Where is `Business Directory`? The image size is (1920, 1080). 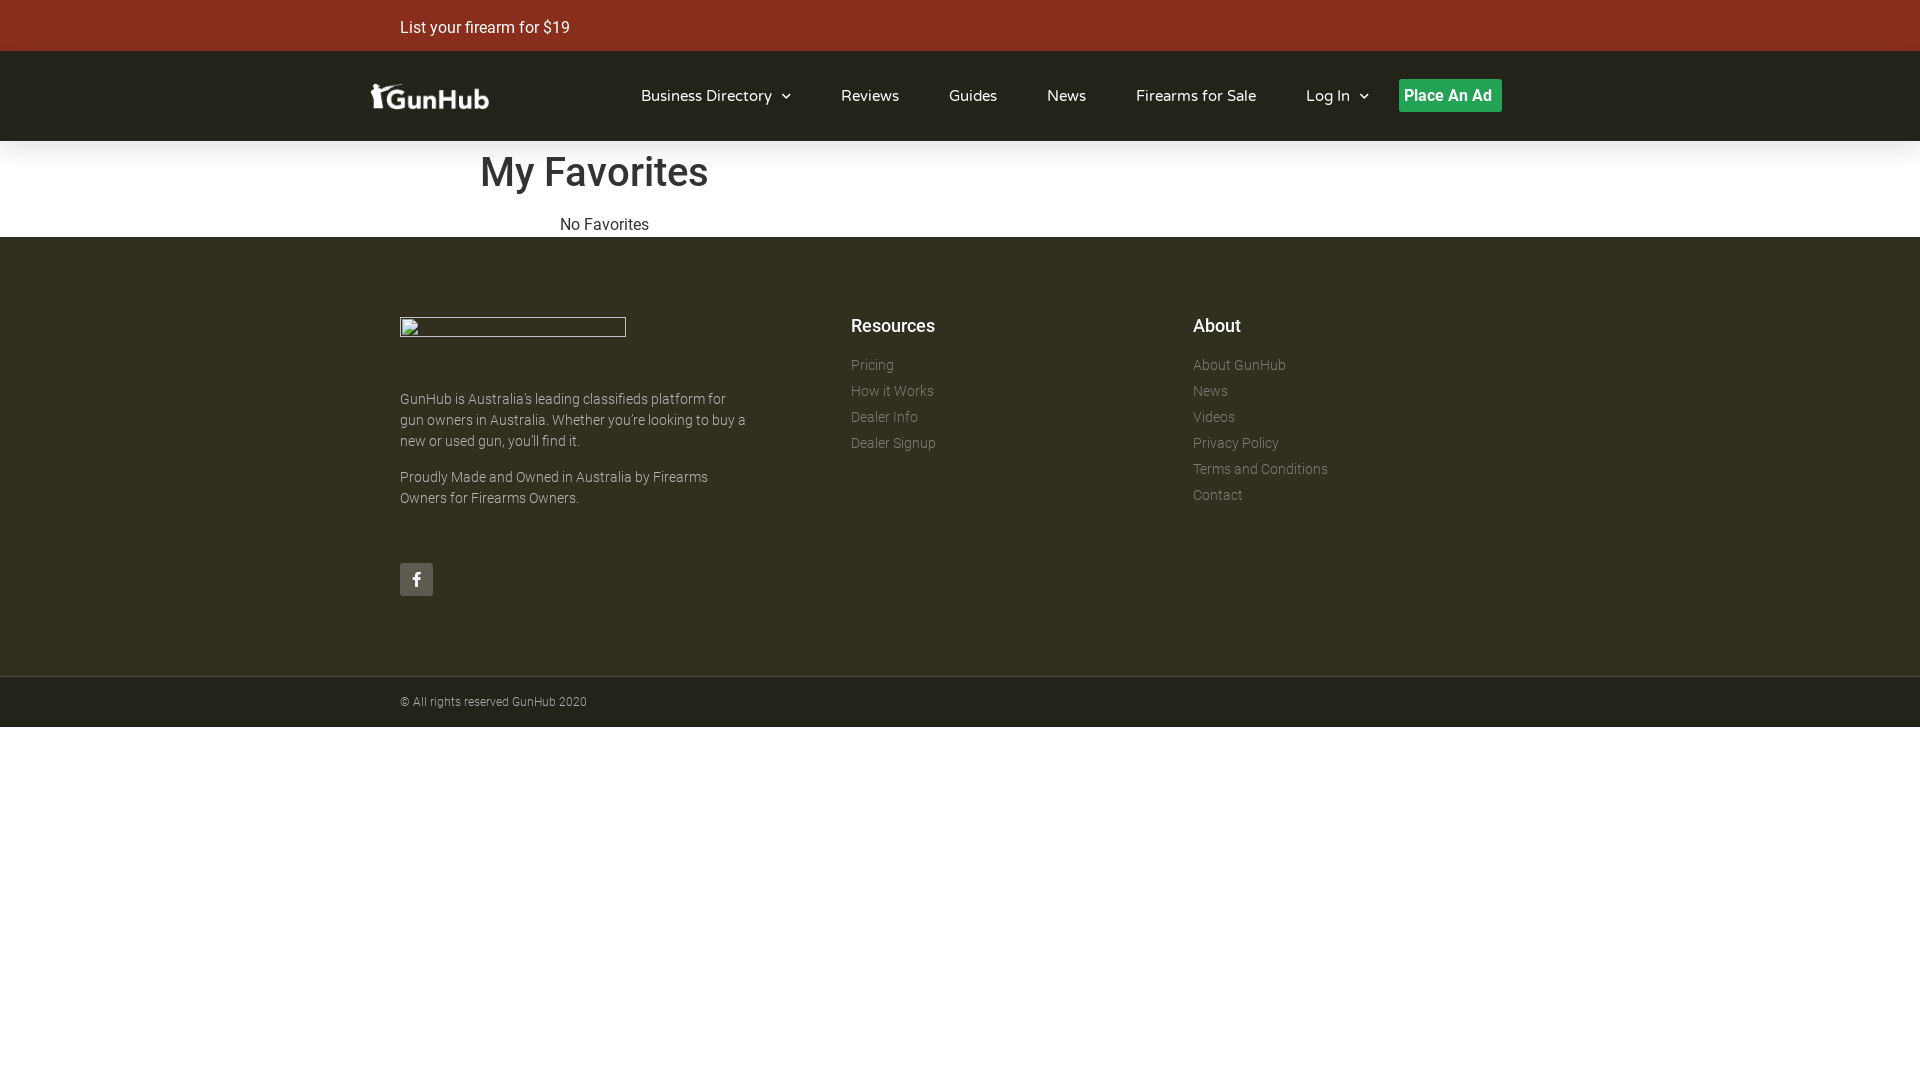
Business Directory is located at coordinates (716, 96).